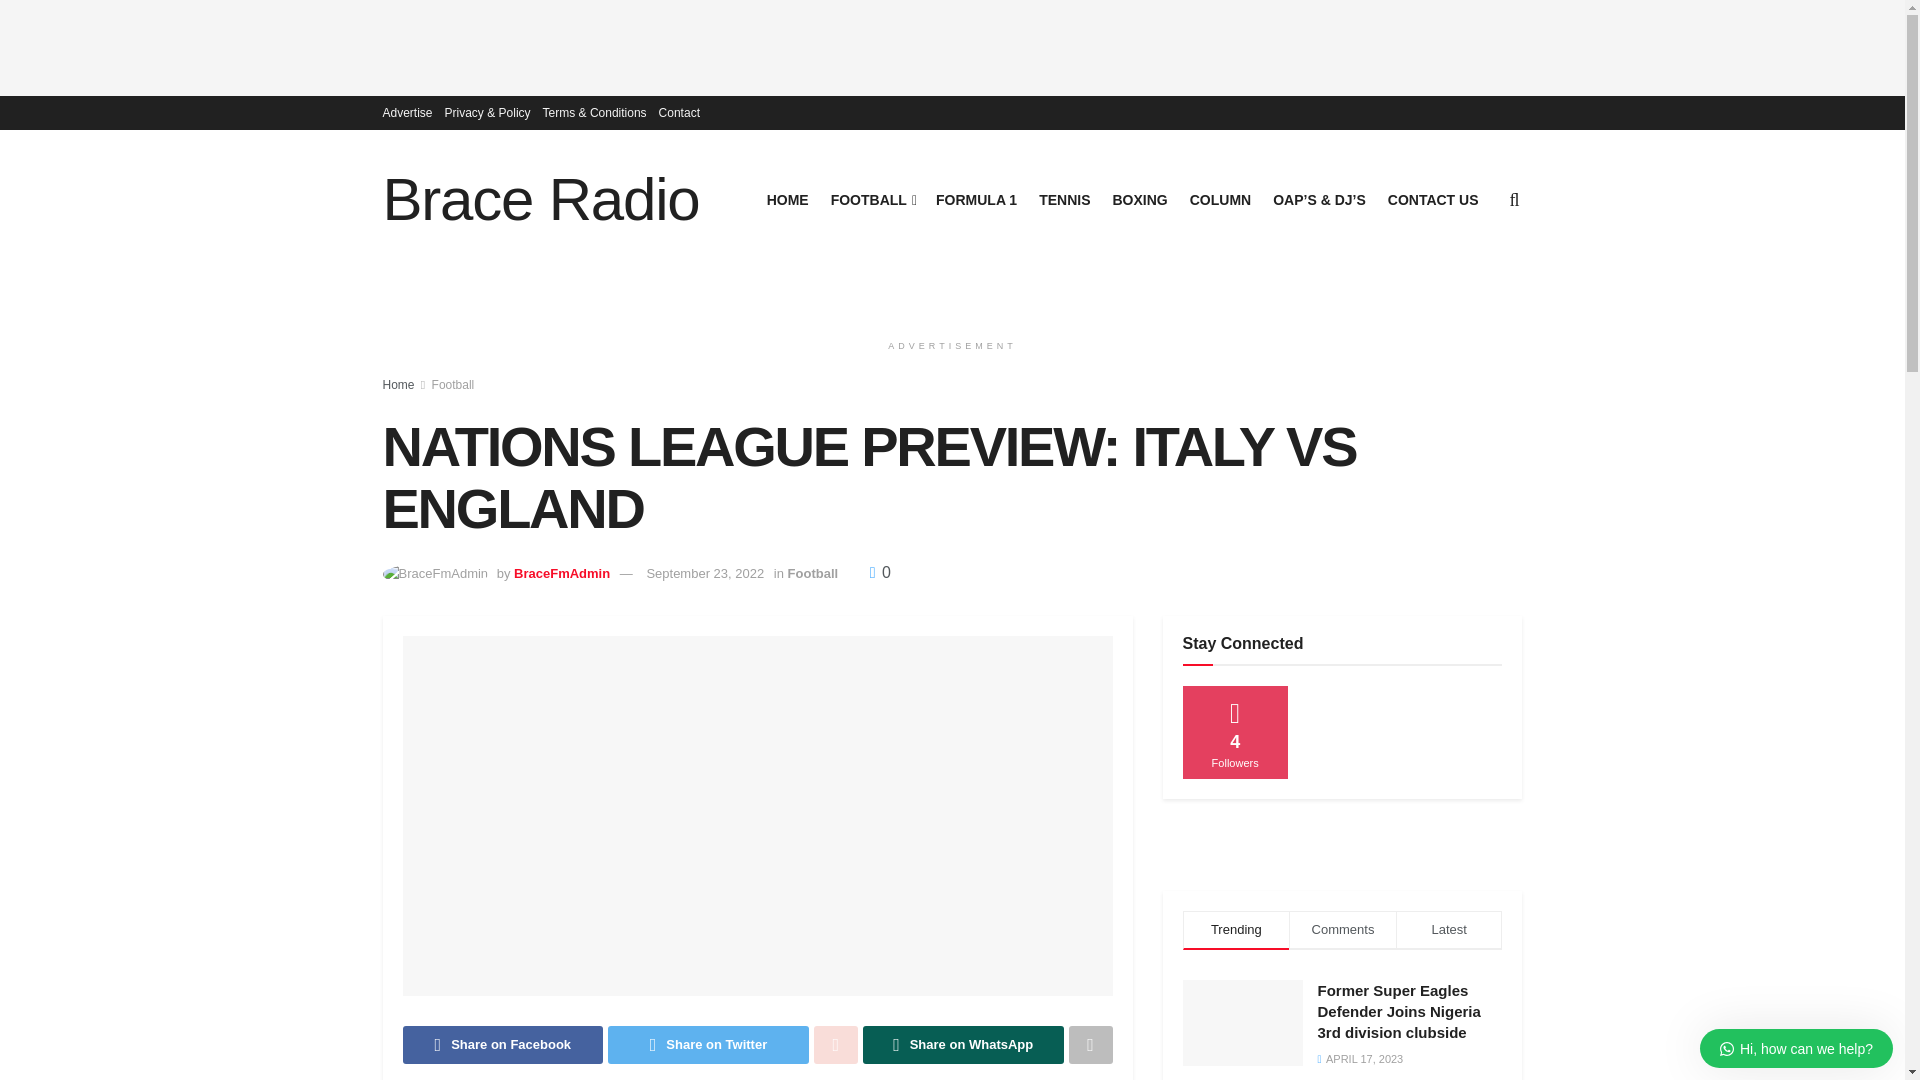 The width and height of the screenshot is (1920, 1080). I want to click on FORMULA 1, so click(976, 199).